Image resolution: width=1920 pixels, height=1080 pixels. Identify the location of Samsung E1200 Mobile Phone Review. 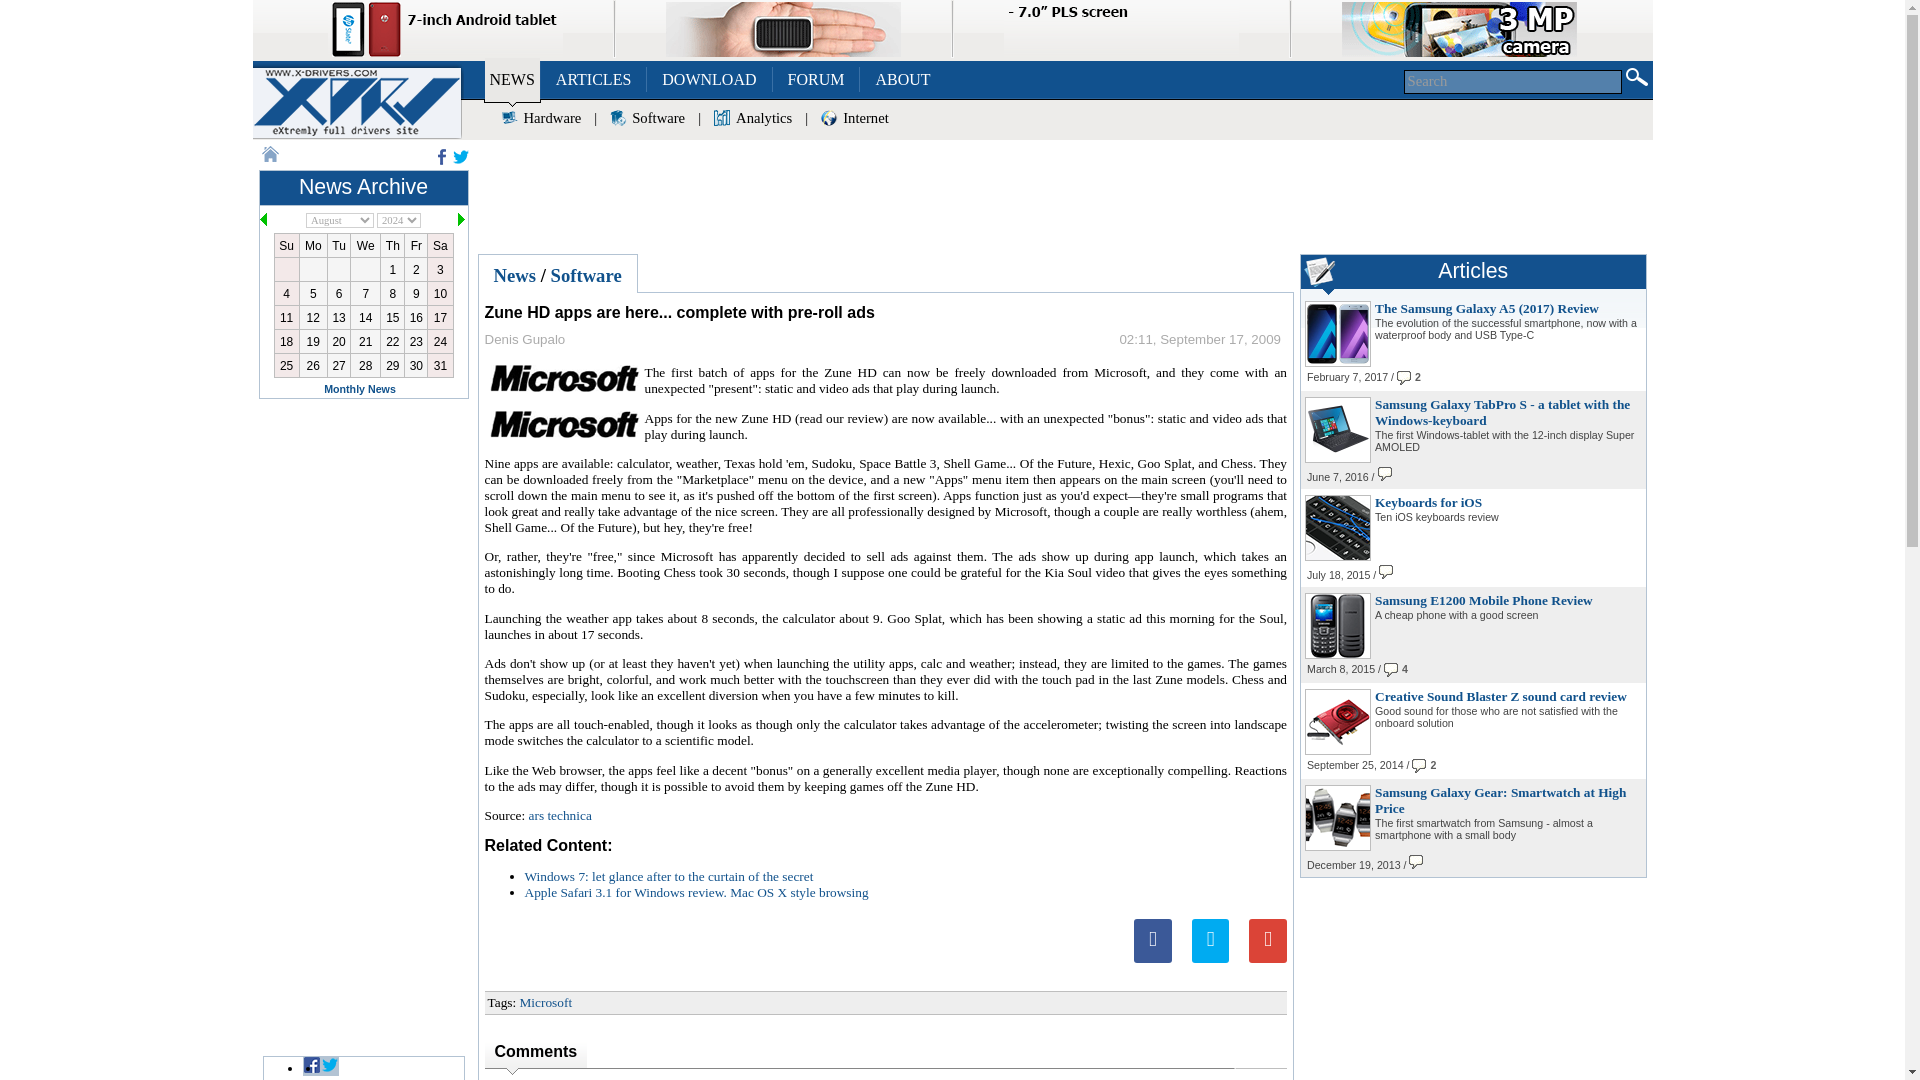
(1338, 654).